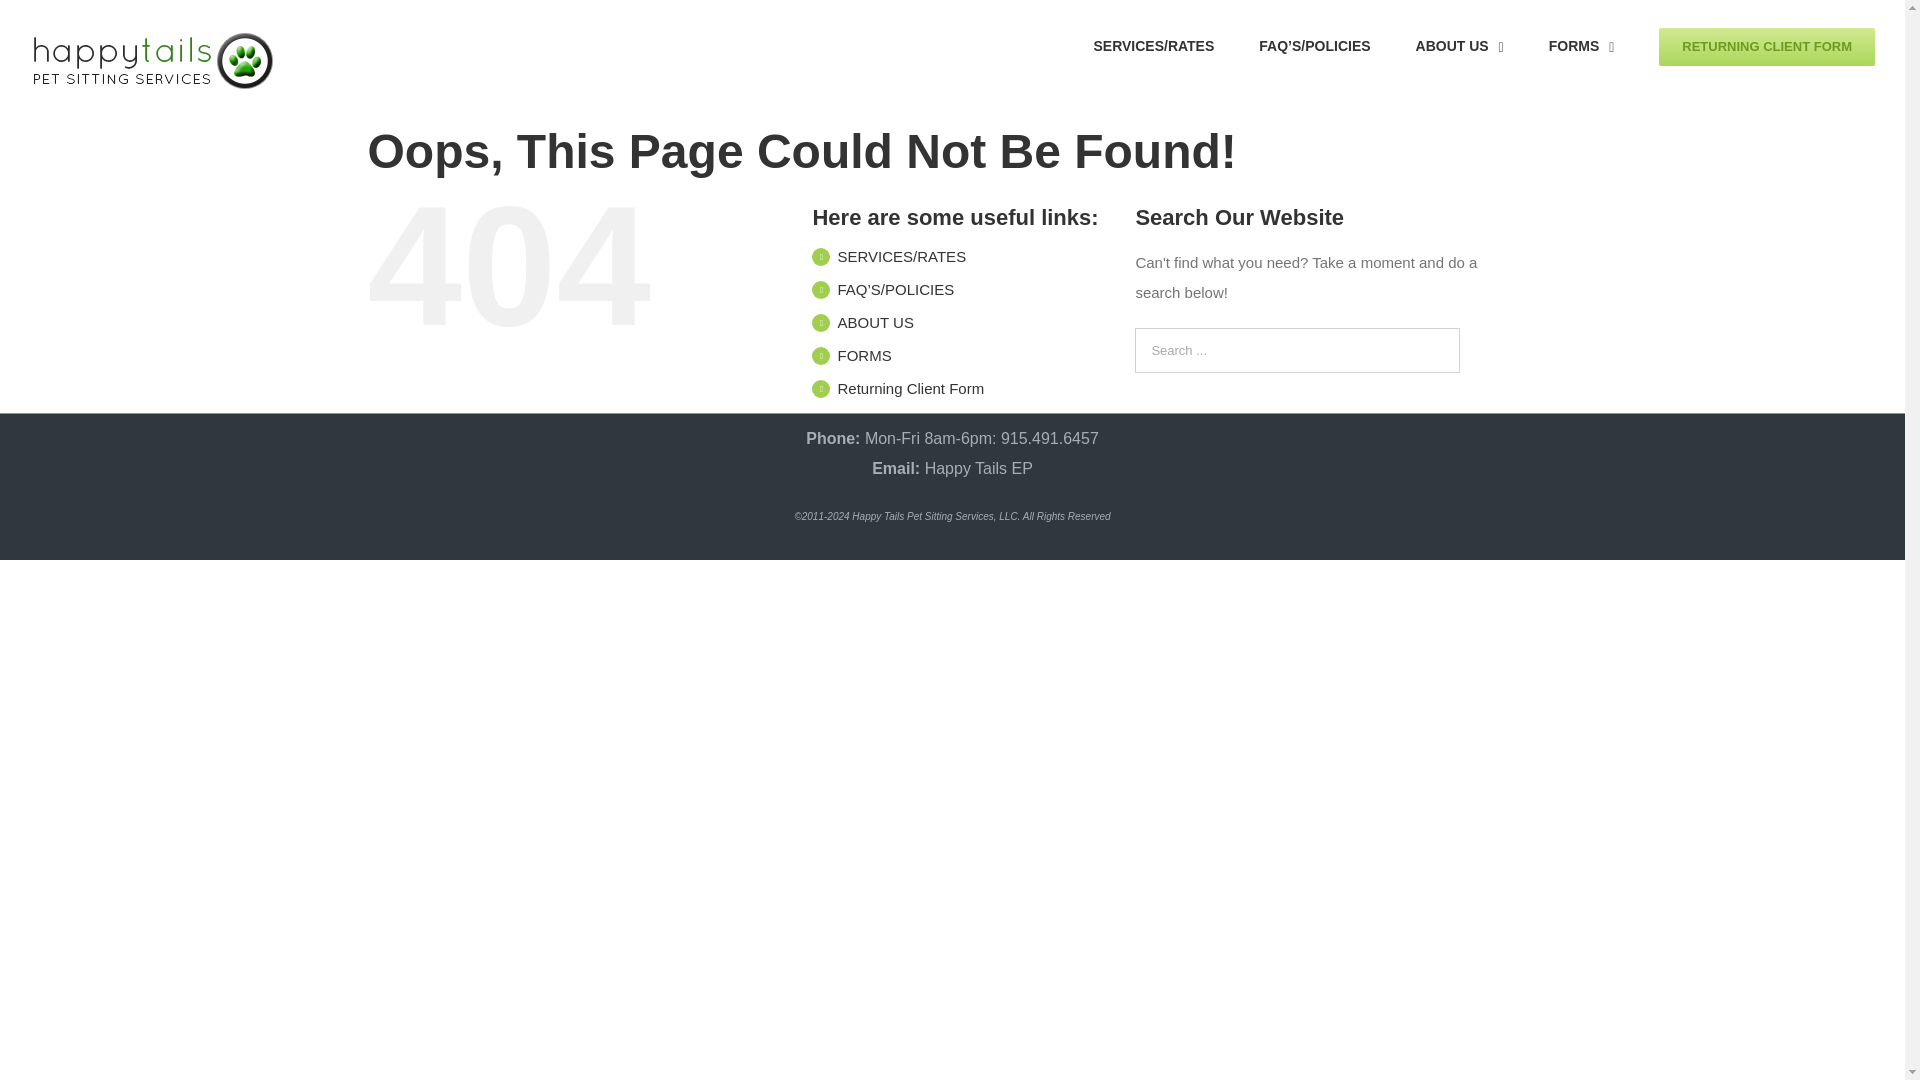 This screenshot has width=1920, height=1080. I want to click on Happy Tails EP, so click(978, 468).